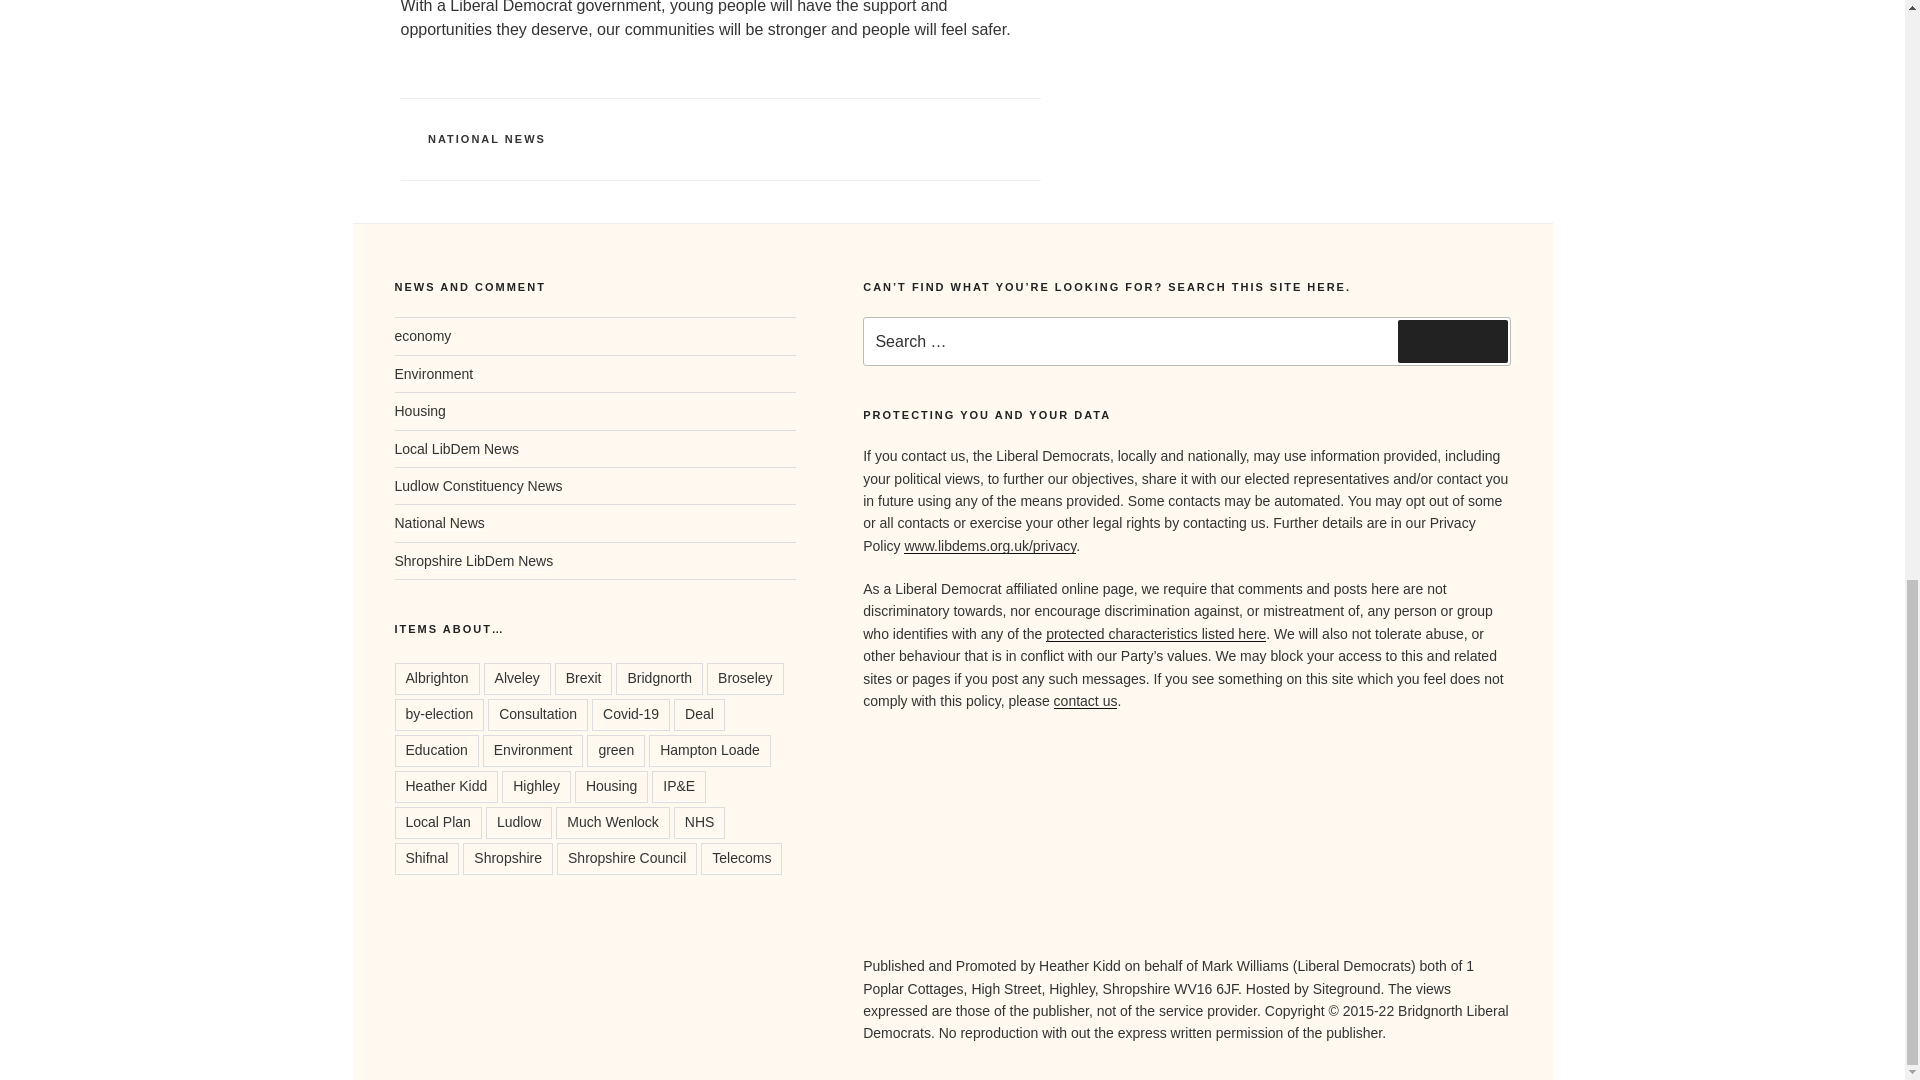 The width and height of the screenshot is (1920, 1080). I want to click on Shropshire LibDem News, so click(472, 560).